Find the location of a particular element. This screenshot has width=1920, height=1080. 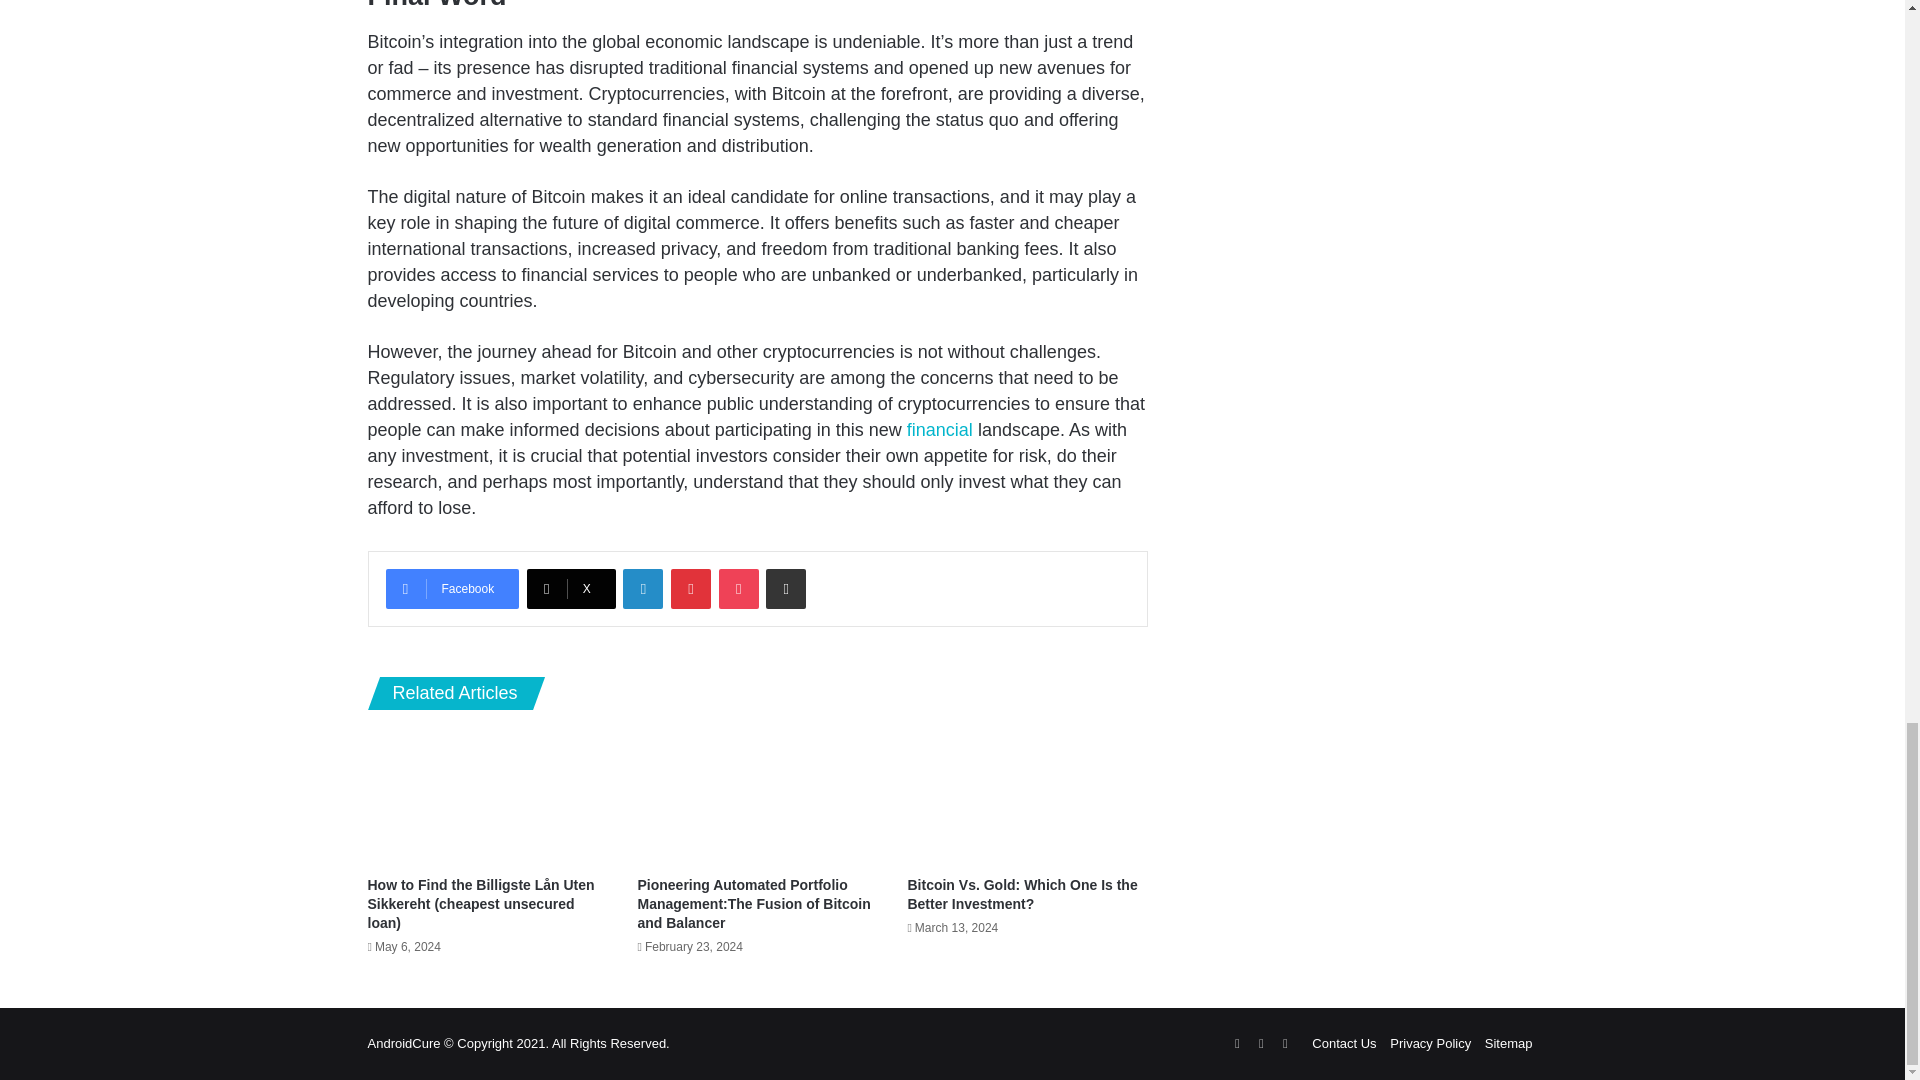

Share via Email is located at coordinates (786, 589).